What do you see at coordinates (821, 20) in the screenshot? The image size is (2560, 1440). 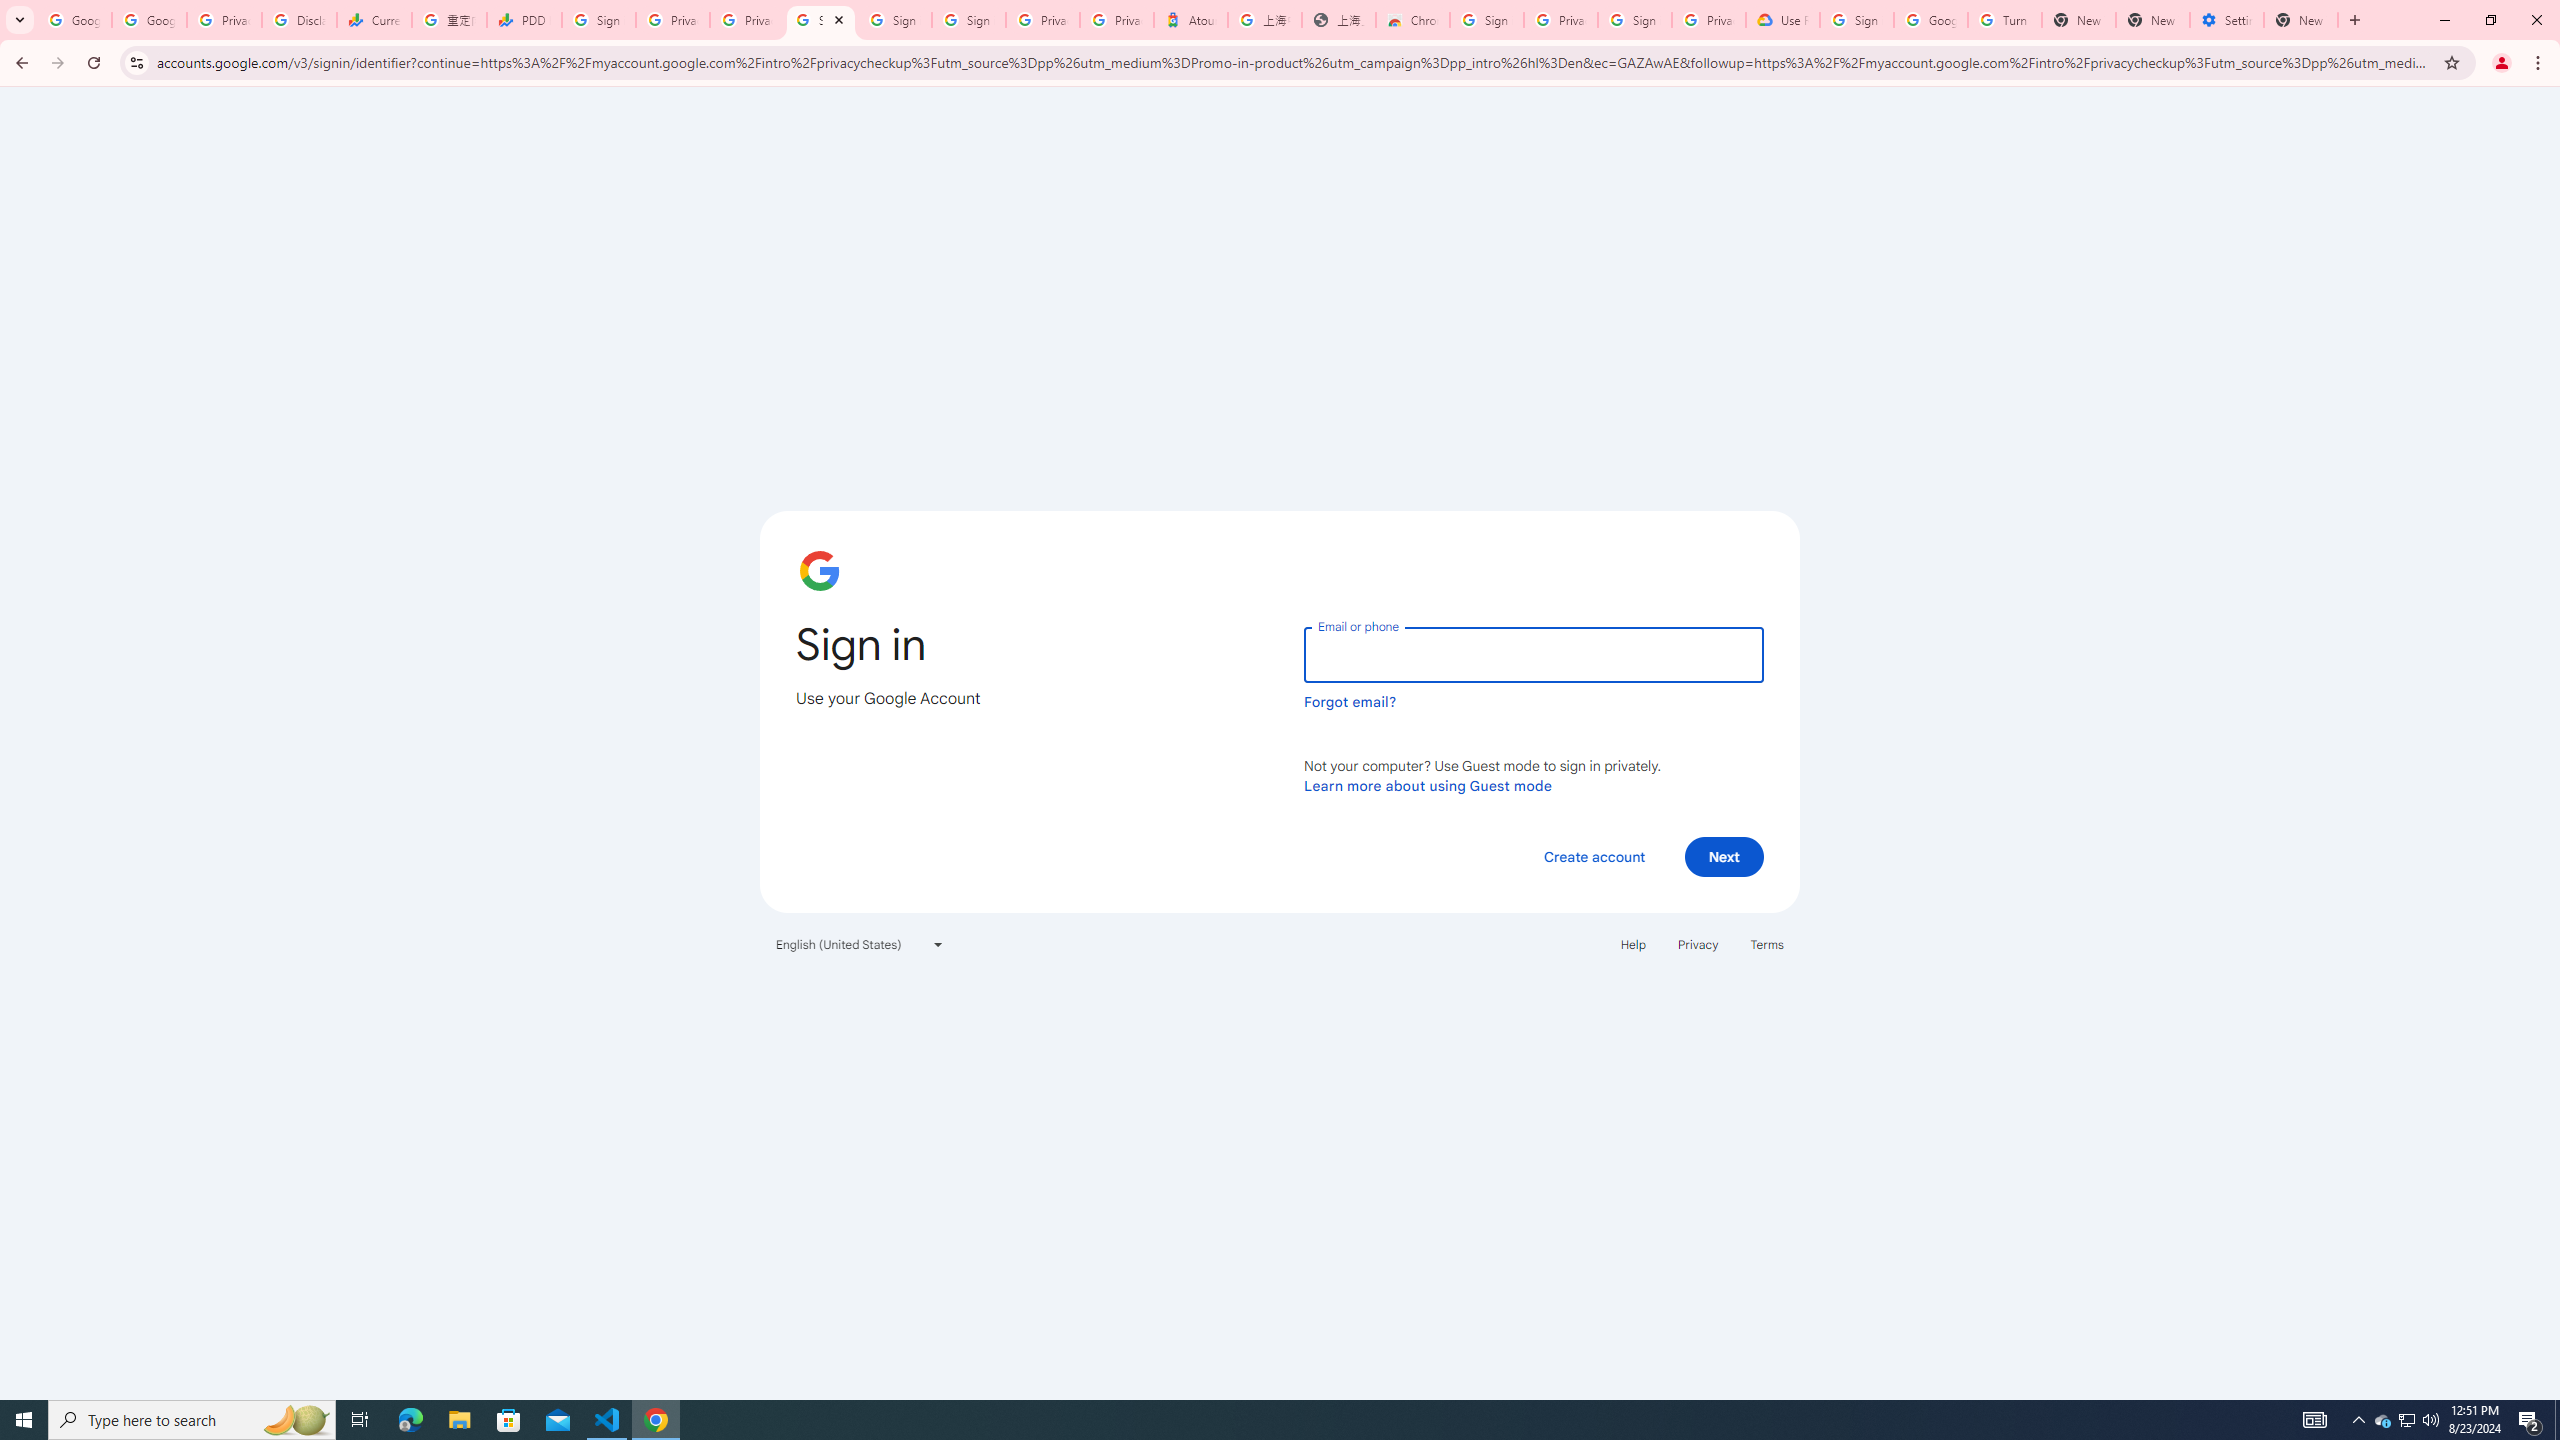 I see `Sign in - Google Accounts` at bounding box center [821, 20].